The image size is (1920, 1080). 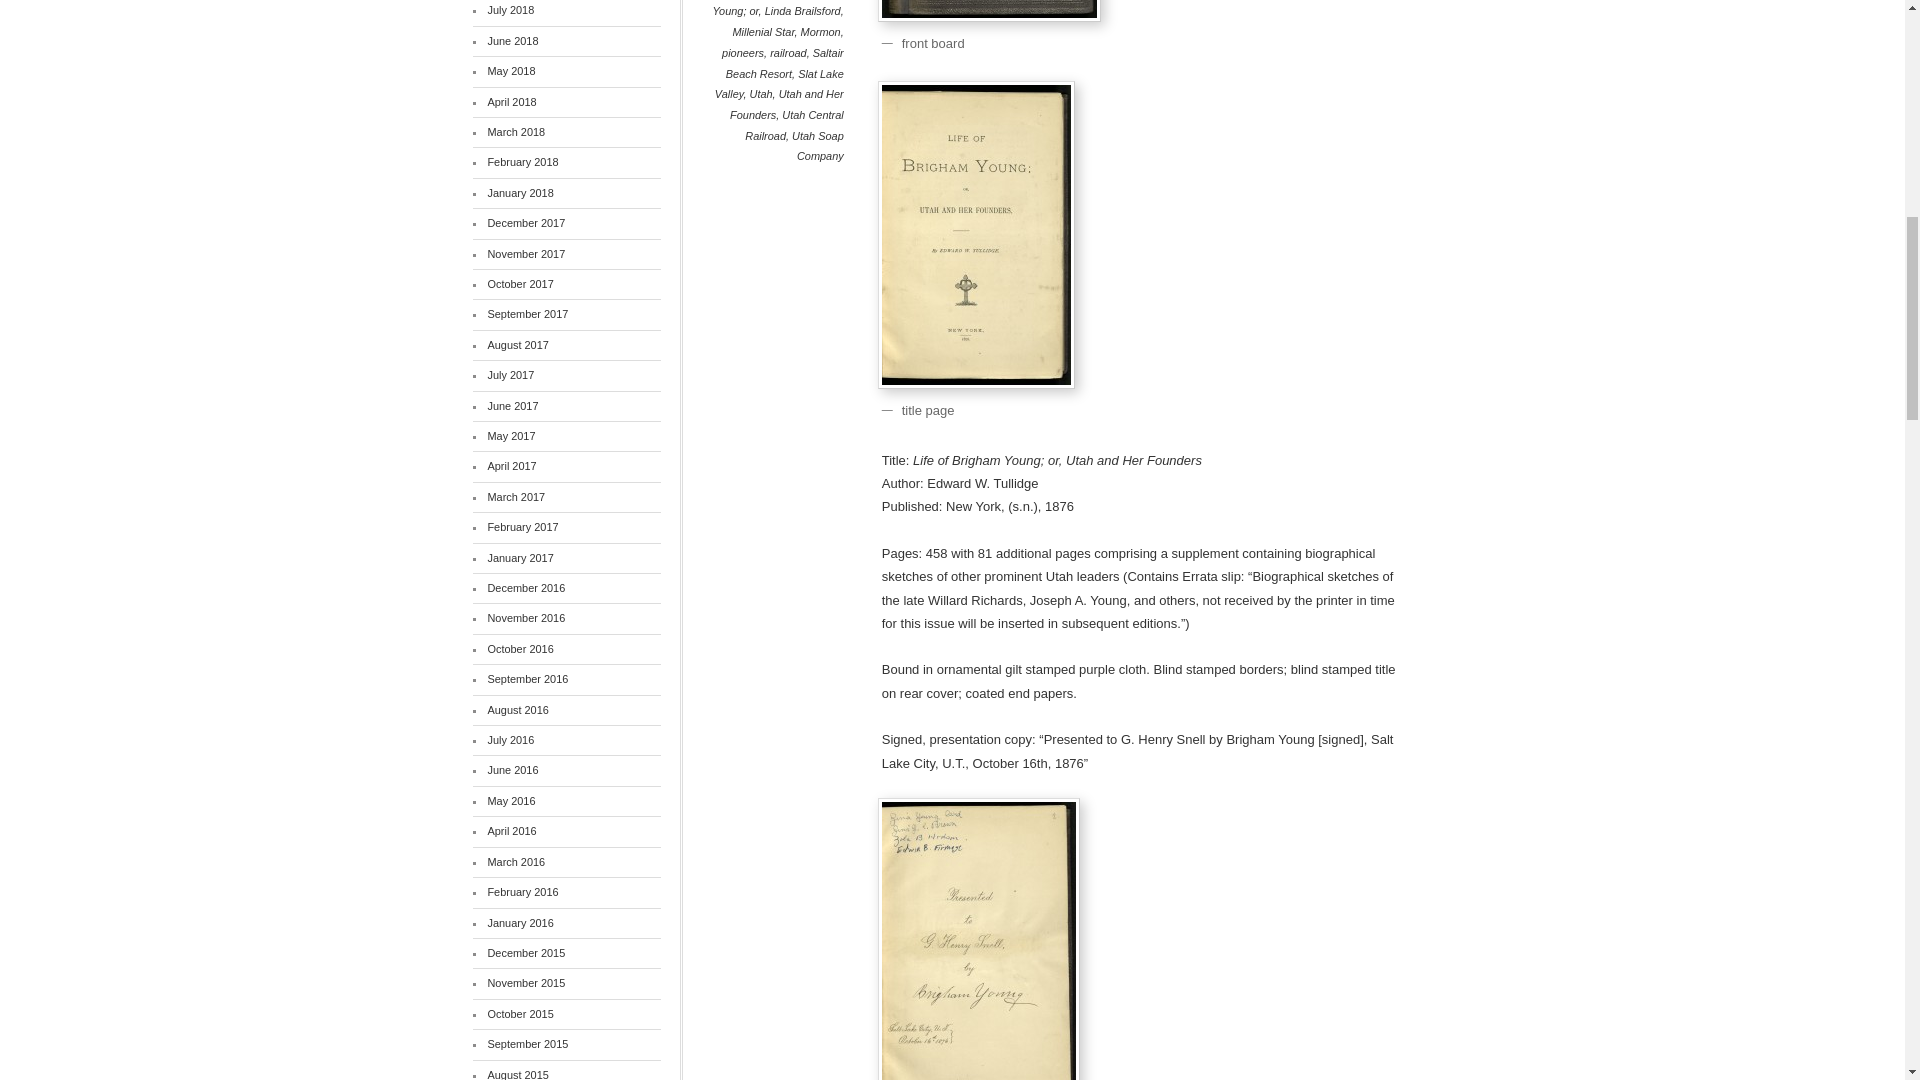 I want to click on Utah Central Railroad, so click(x=794, y=125).